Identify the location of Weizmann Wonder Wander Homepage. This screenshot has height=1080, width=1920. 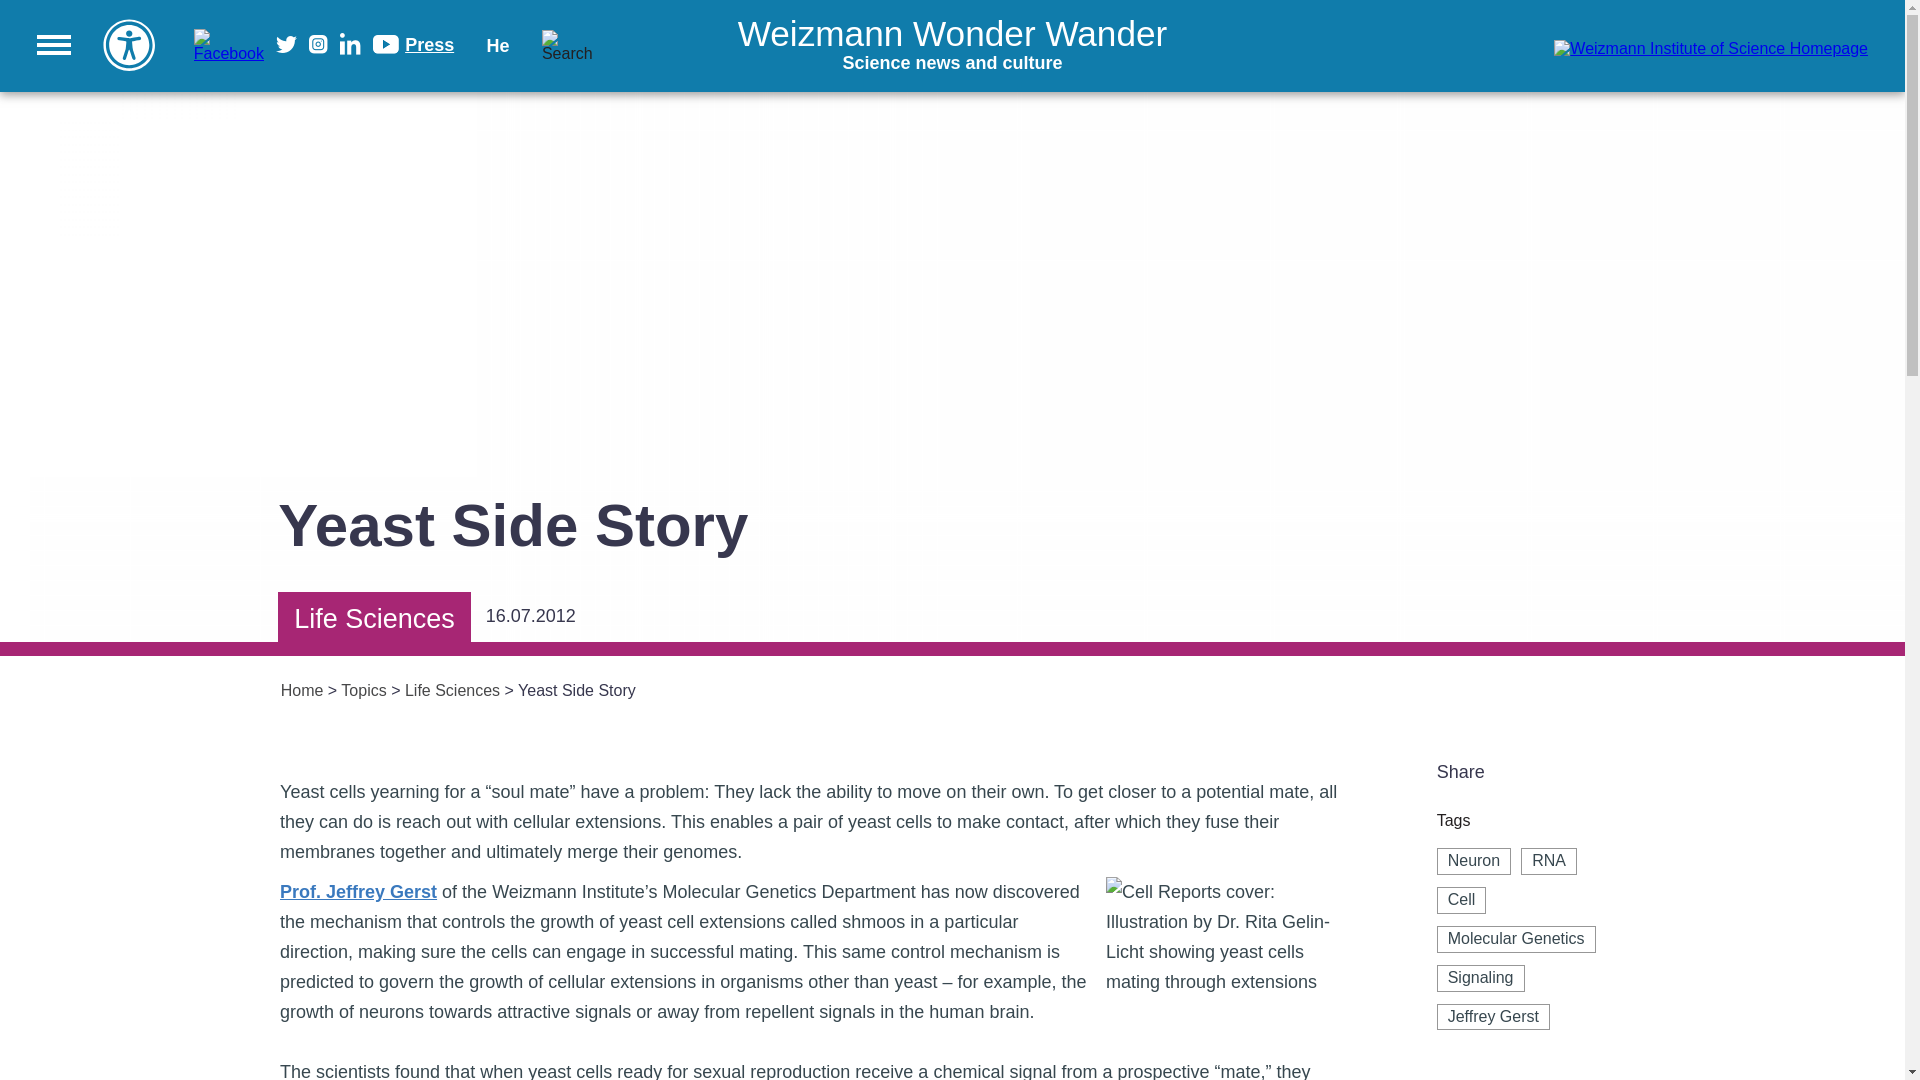
(952, 46).